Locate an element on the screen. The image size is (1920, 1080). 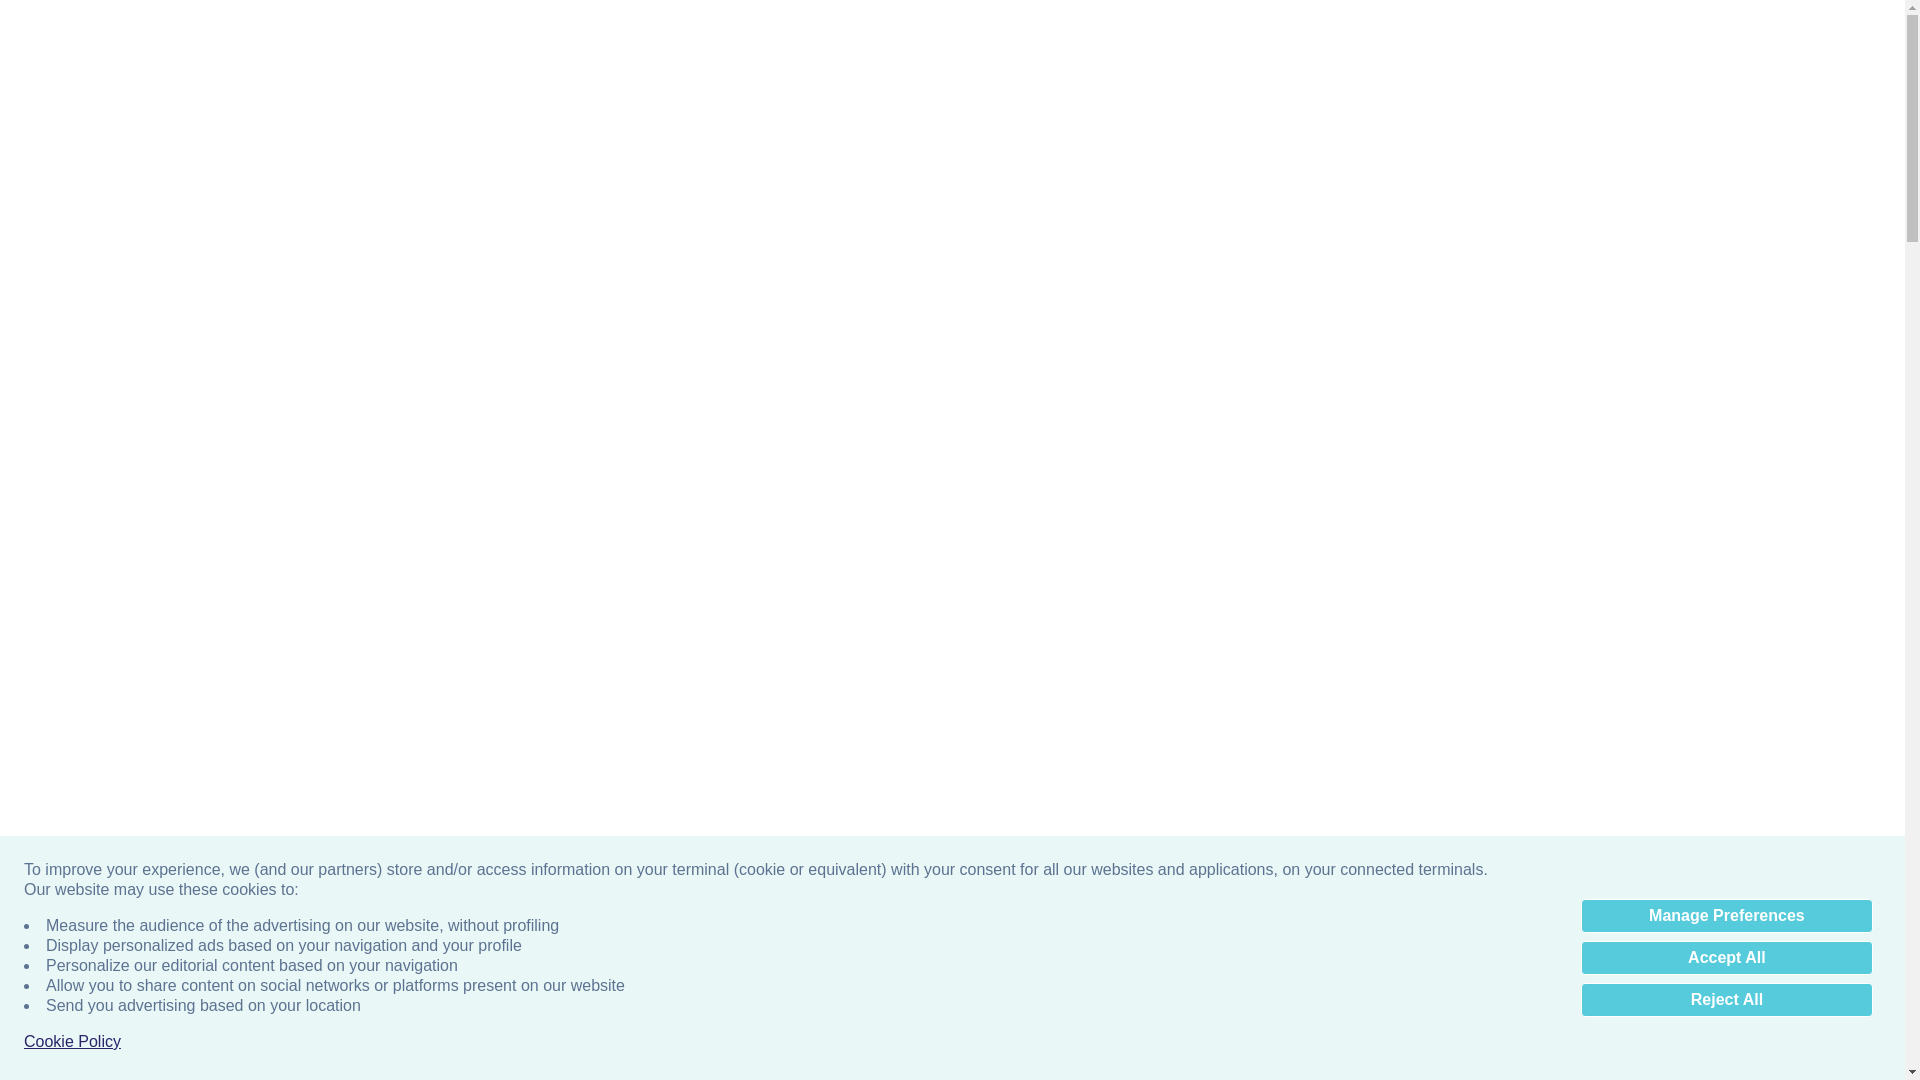
Reject All is located at coordinates (1726, 1000).